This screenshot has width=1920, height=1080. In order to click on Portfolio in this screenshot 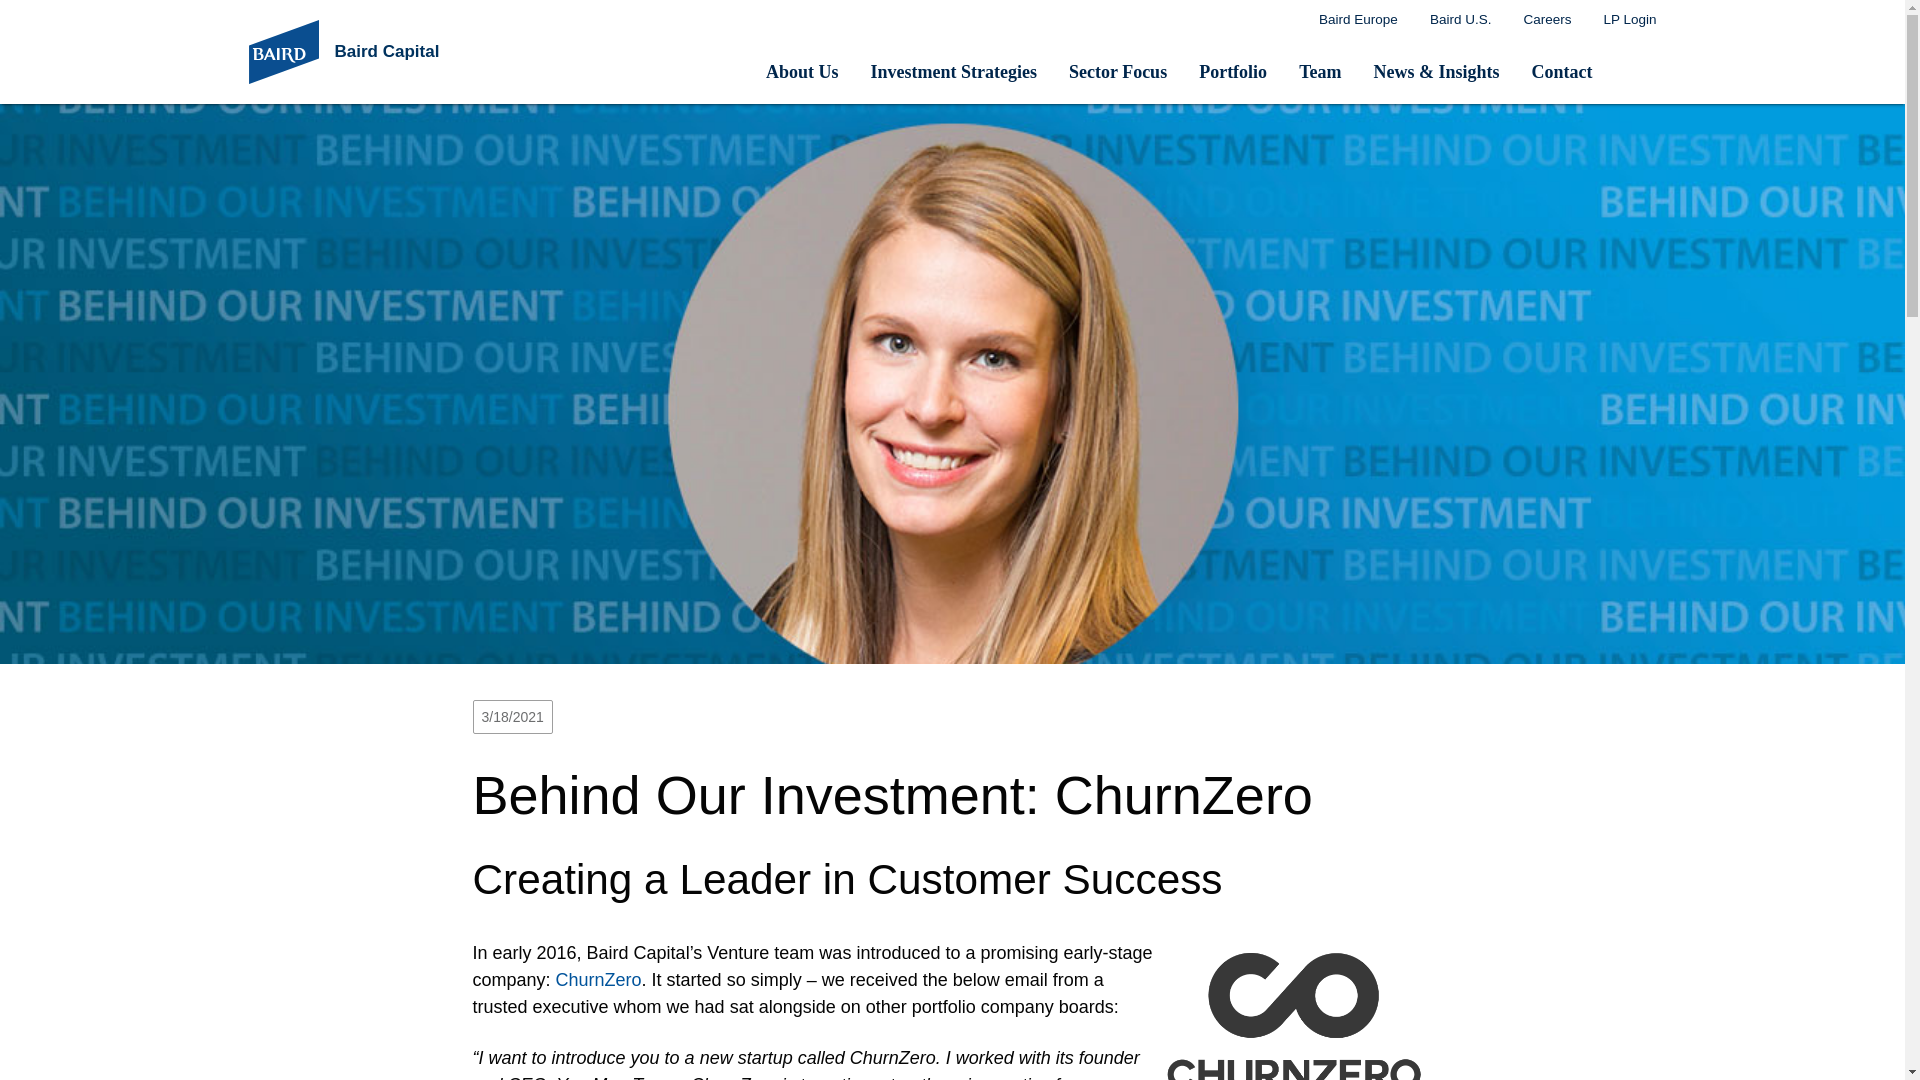, I will do `click(1232, 71)`.